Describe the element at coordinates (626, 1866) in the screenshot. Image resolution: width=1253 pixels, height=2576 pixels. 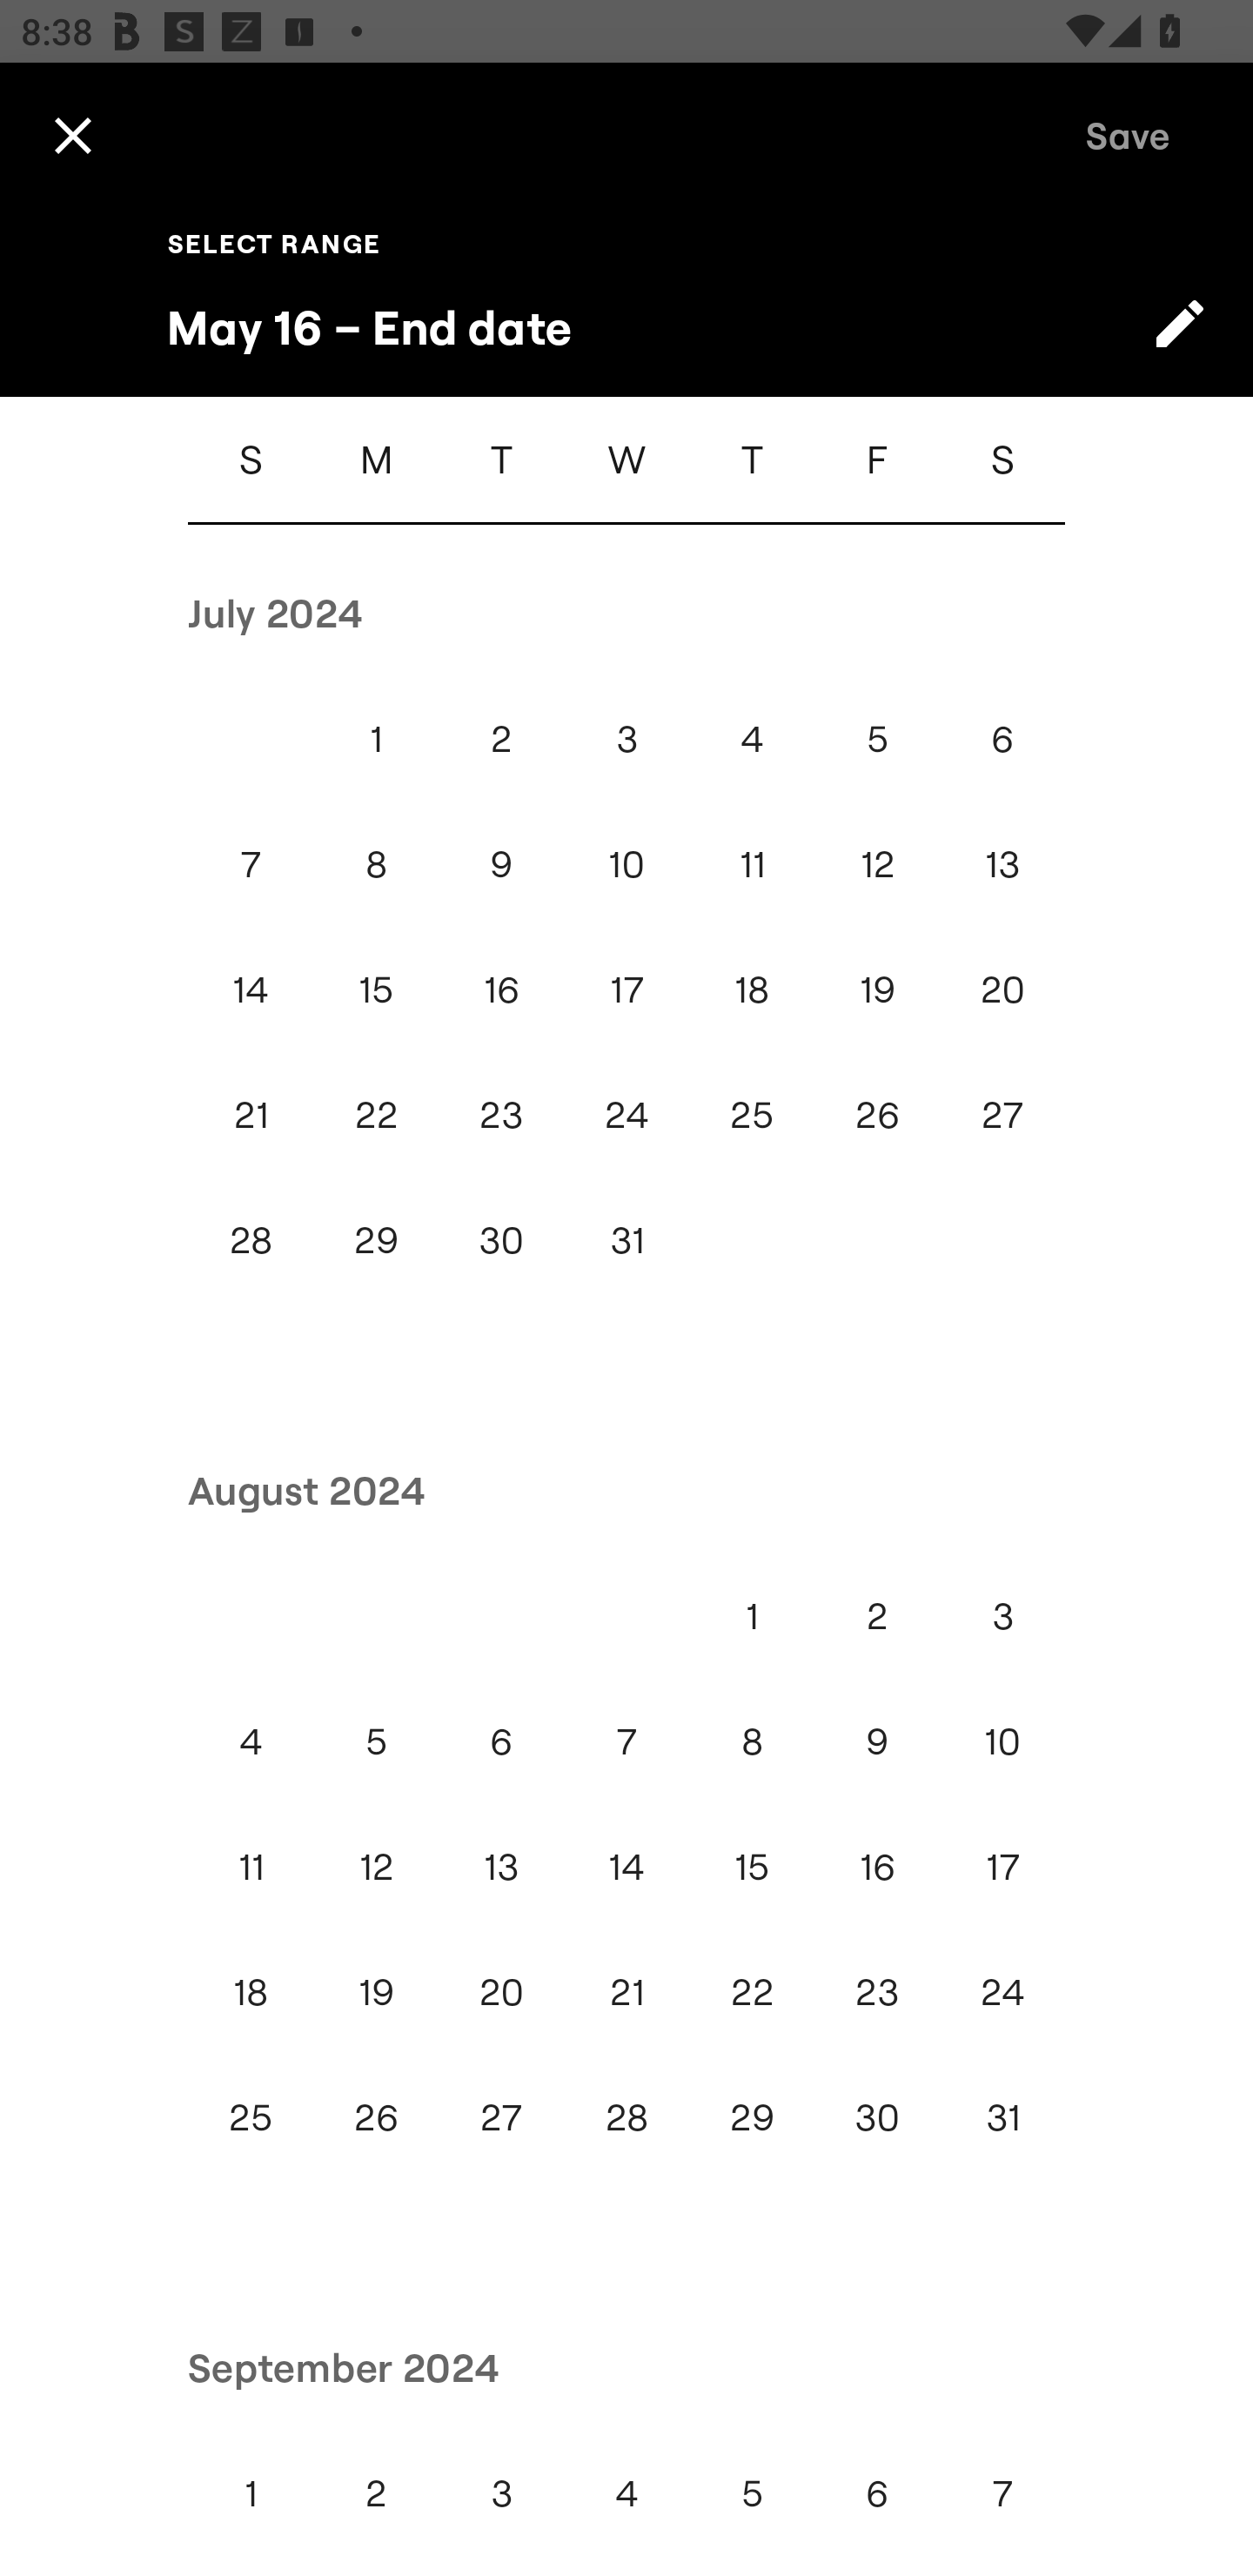
I see `14 Wed, Aug 14` at that location.